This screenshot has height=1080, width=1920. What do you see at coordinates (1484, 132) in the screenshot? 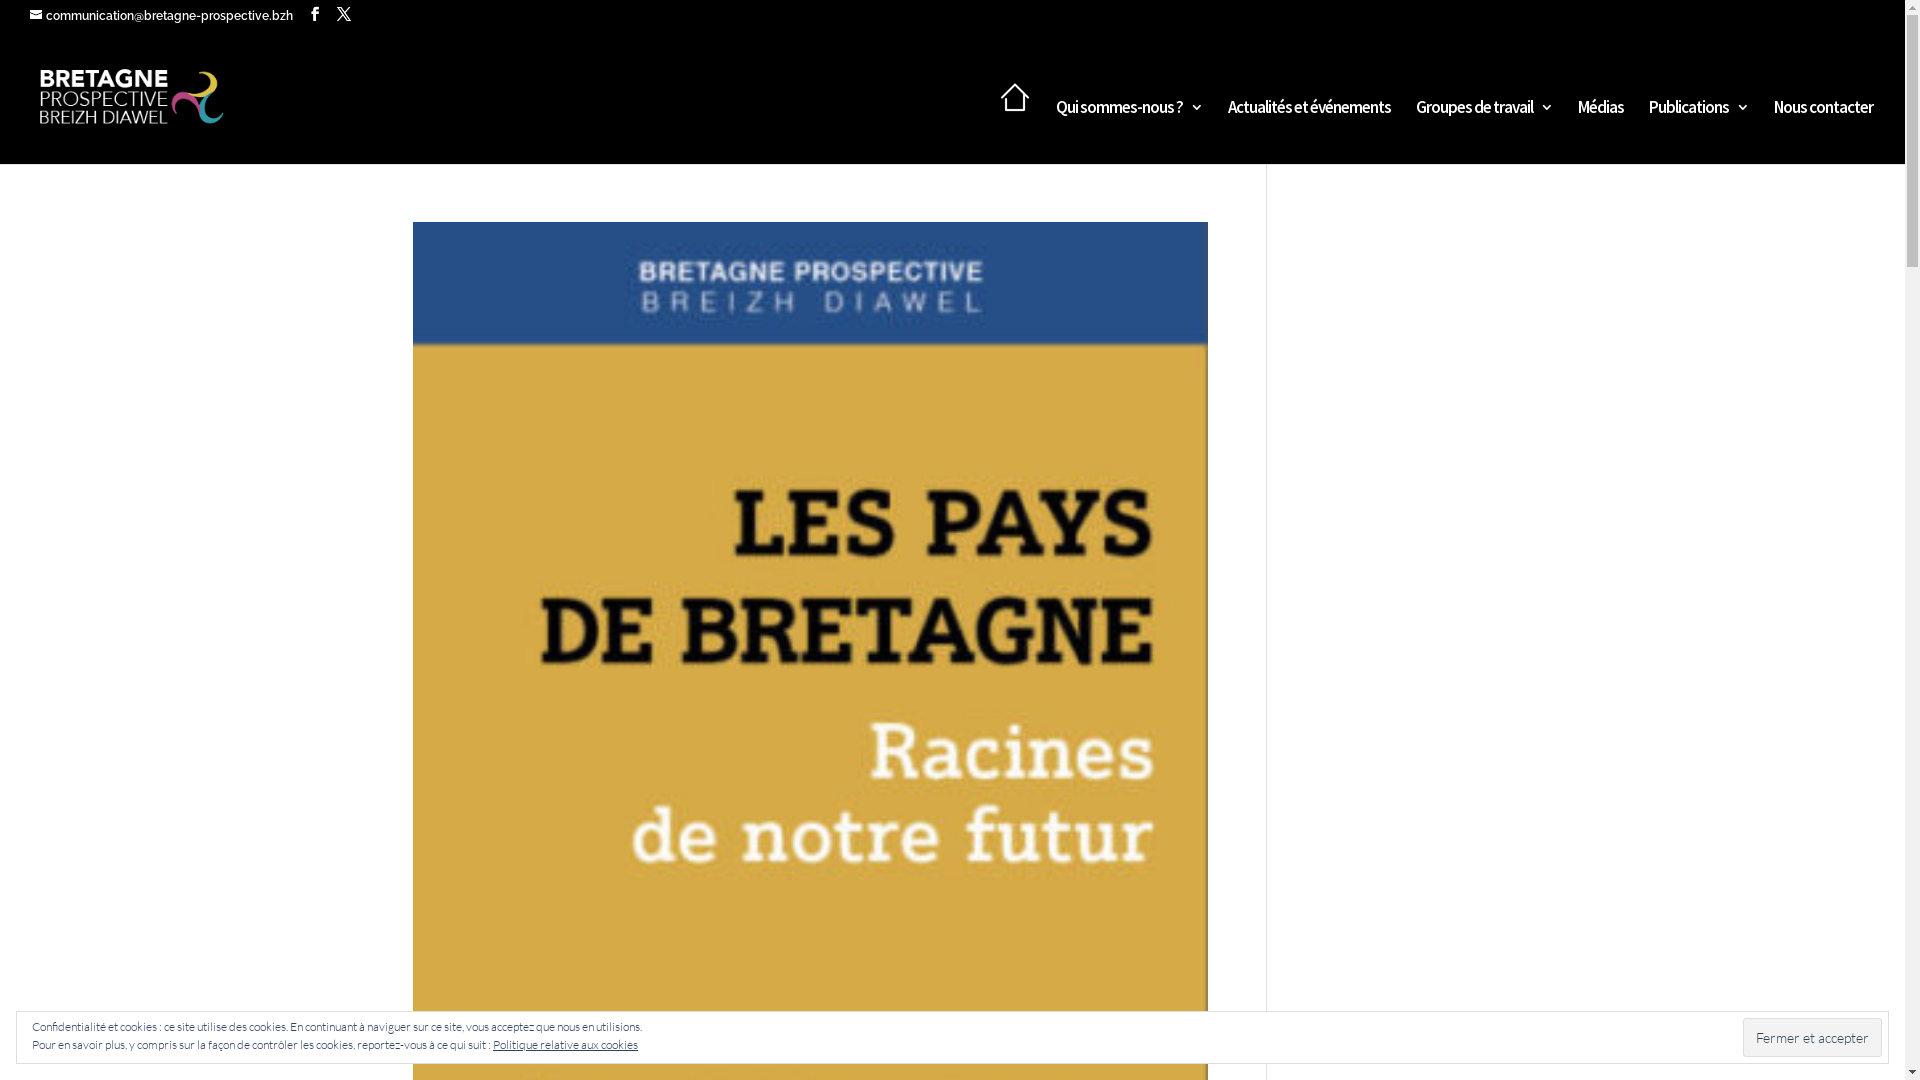
I see `Groupes de travail` at bounding box center [1484, 132].